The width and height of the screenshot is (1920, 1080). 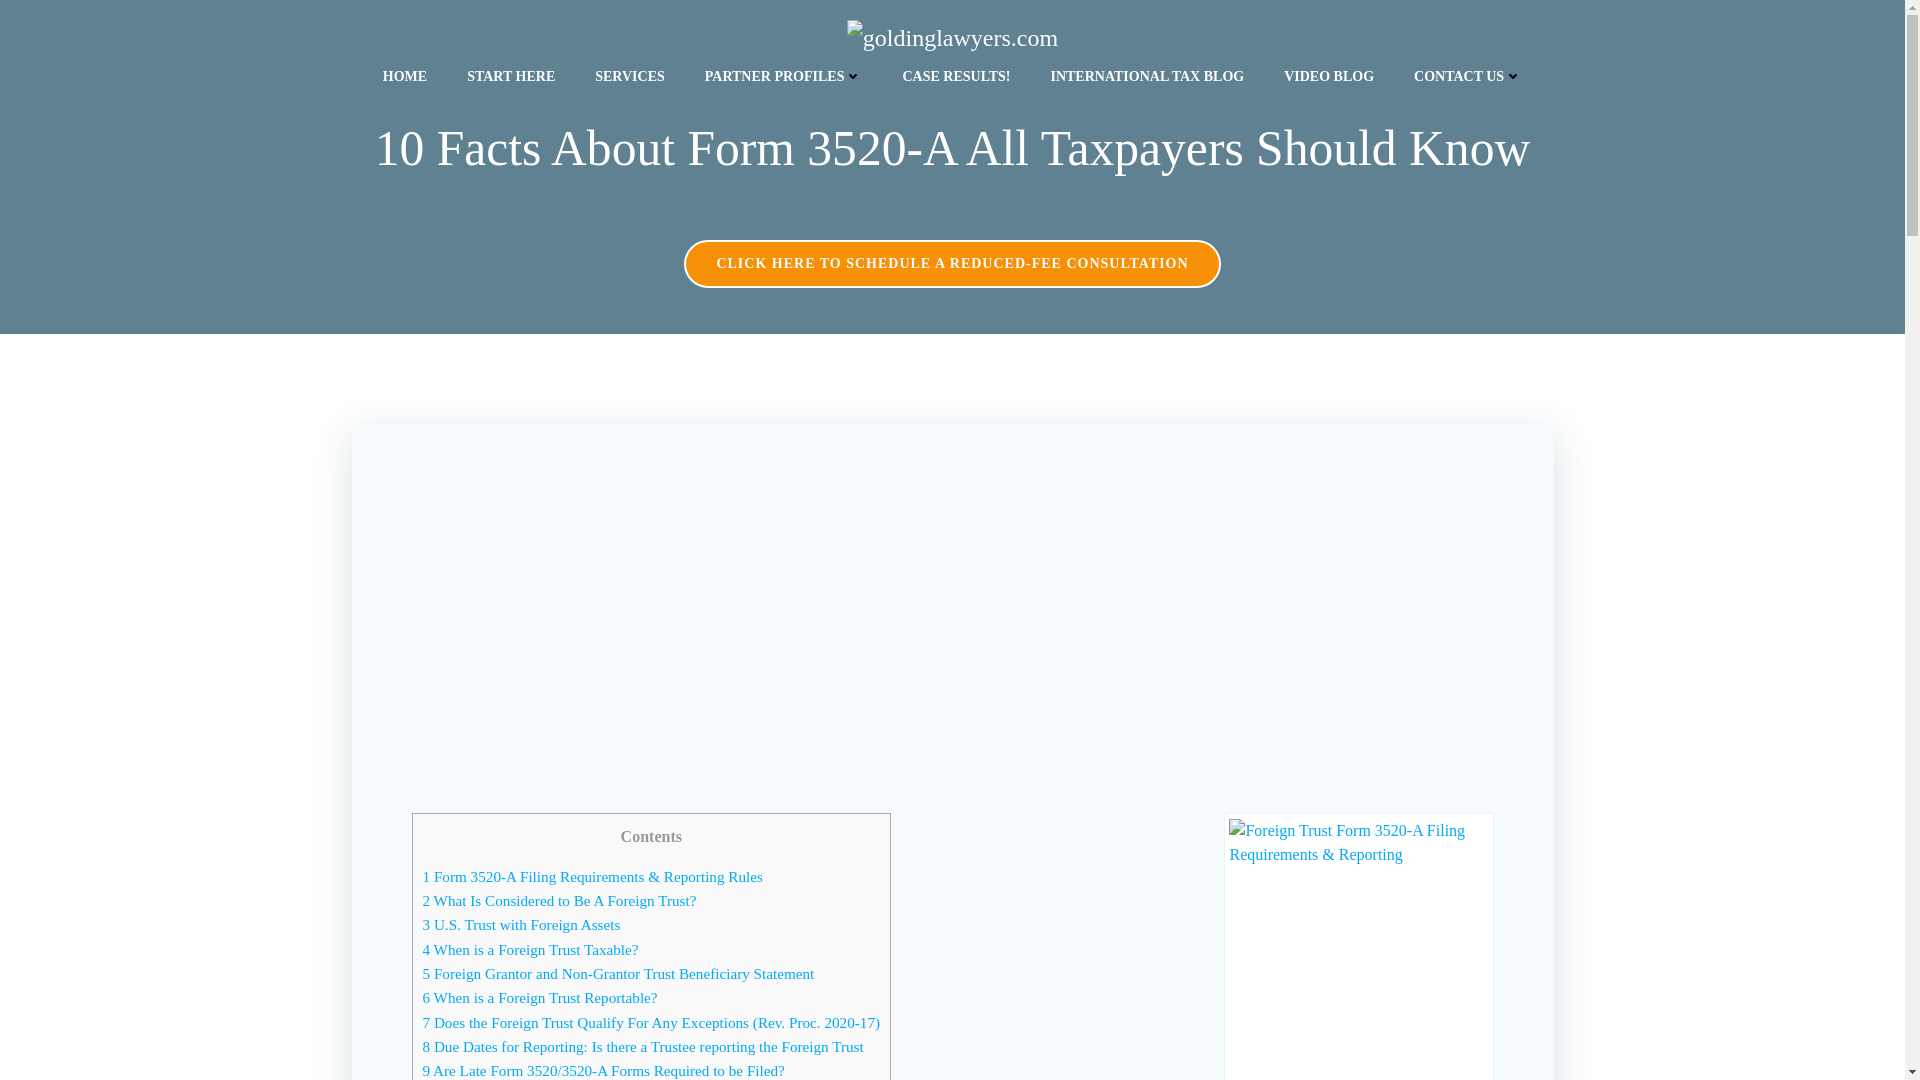 I want to click on PARTNER PROFILES, so click(x=783, y=76).